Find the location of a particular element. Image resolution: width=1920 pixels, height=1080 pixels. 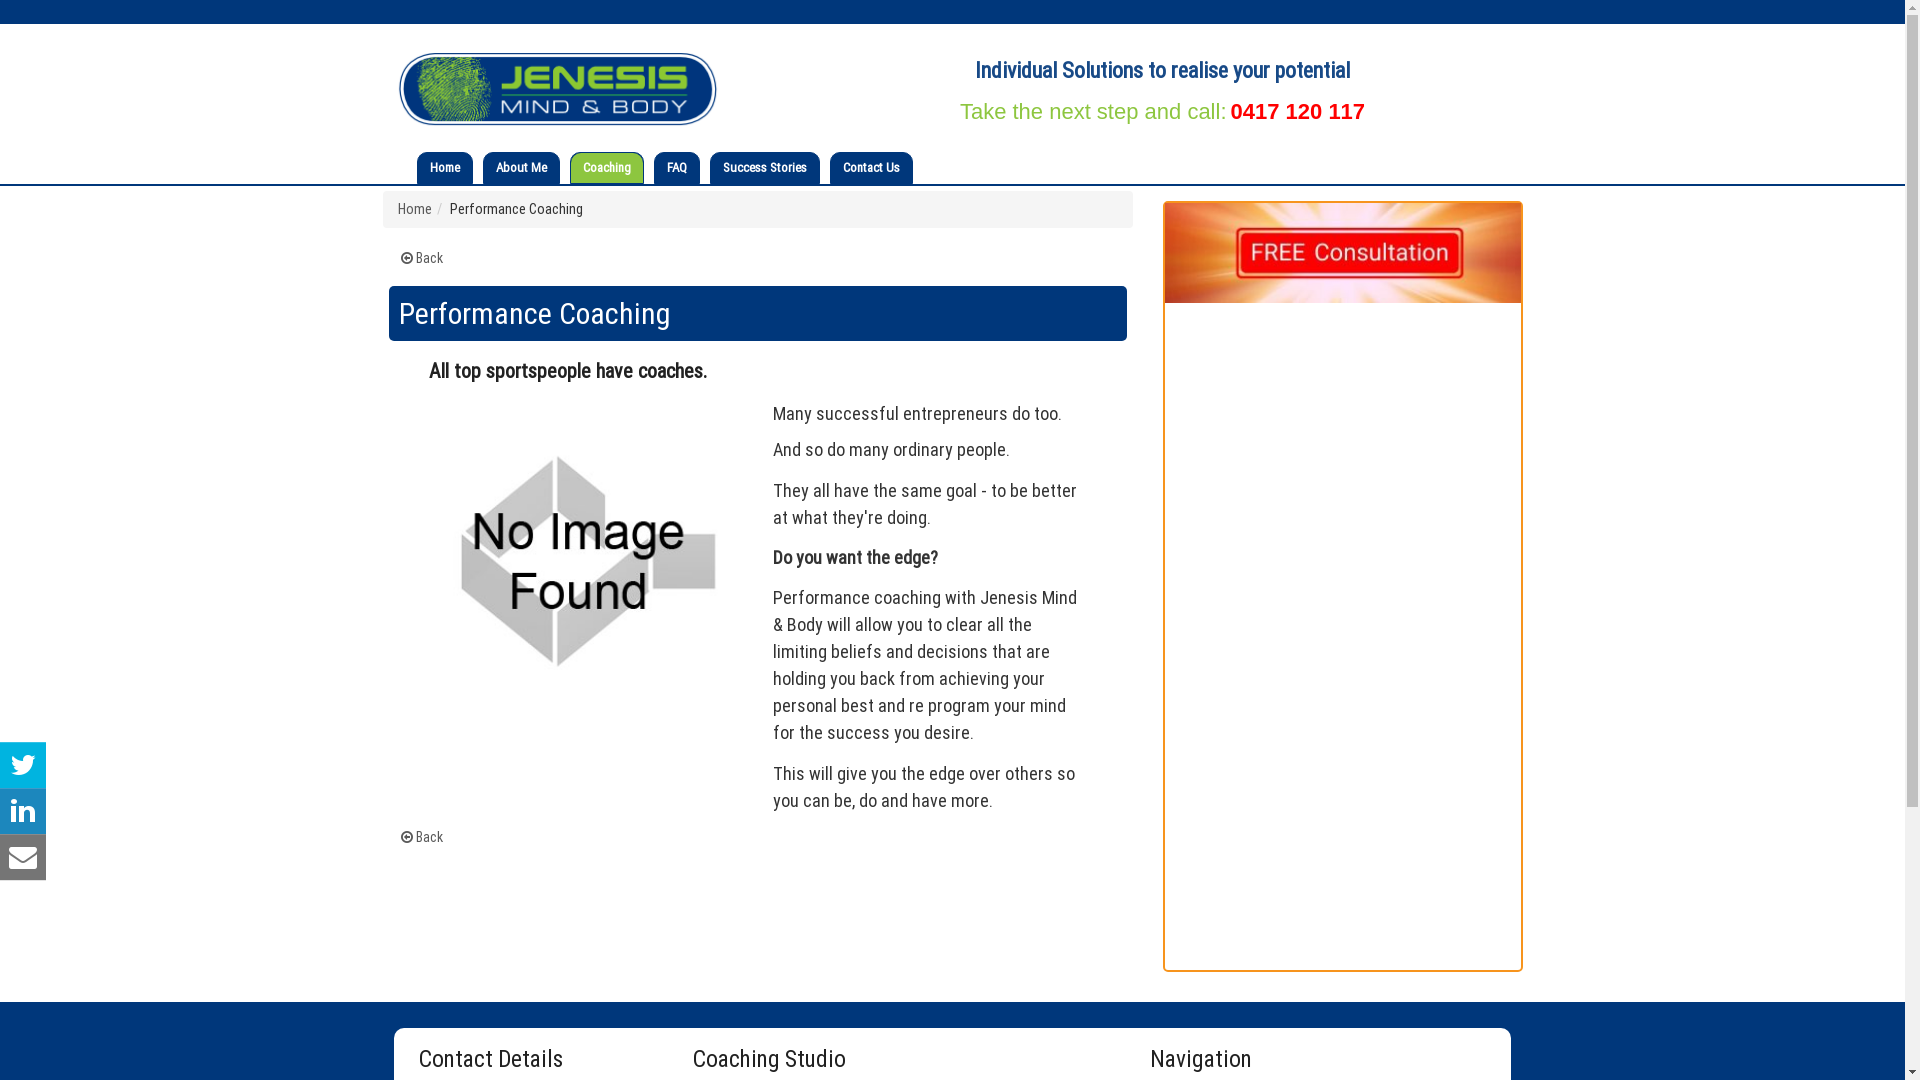

 Back is located at coordinates (421, 258).